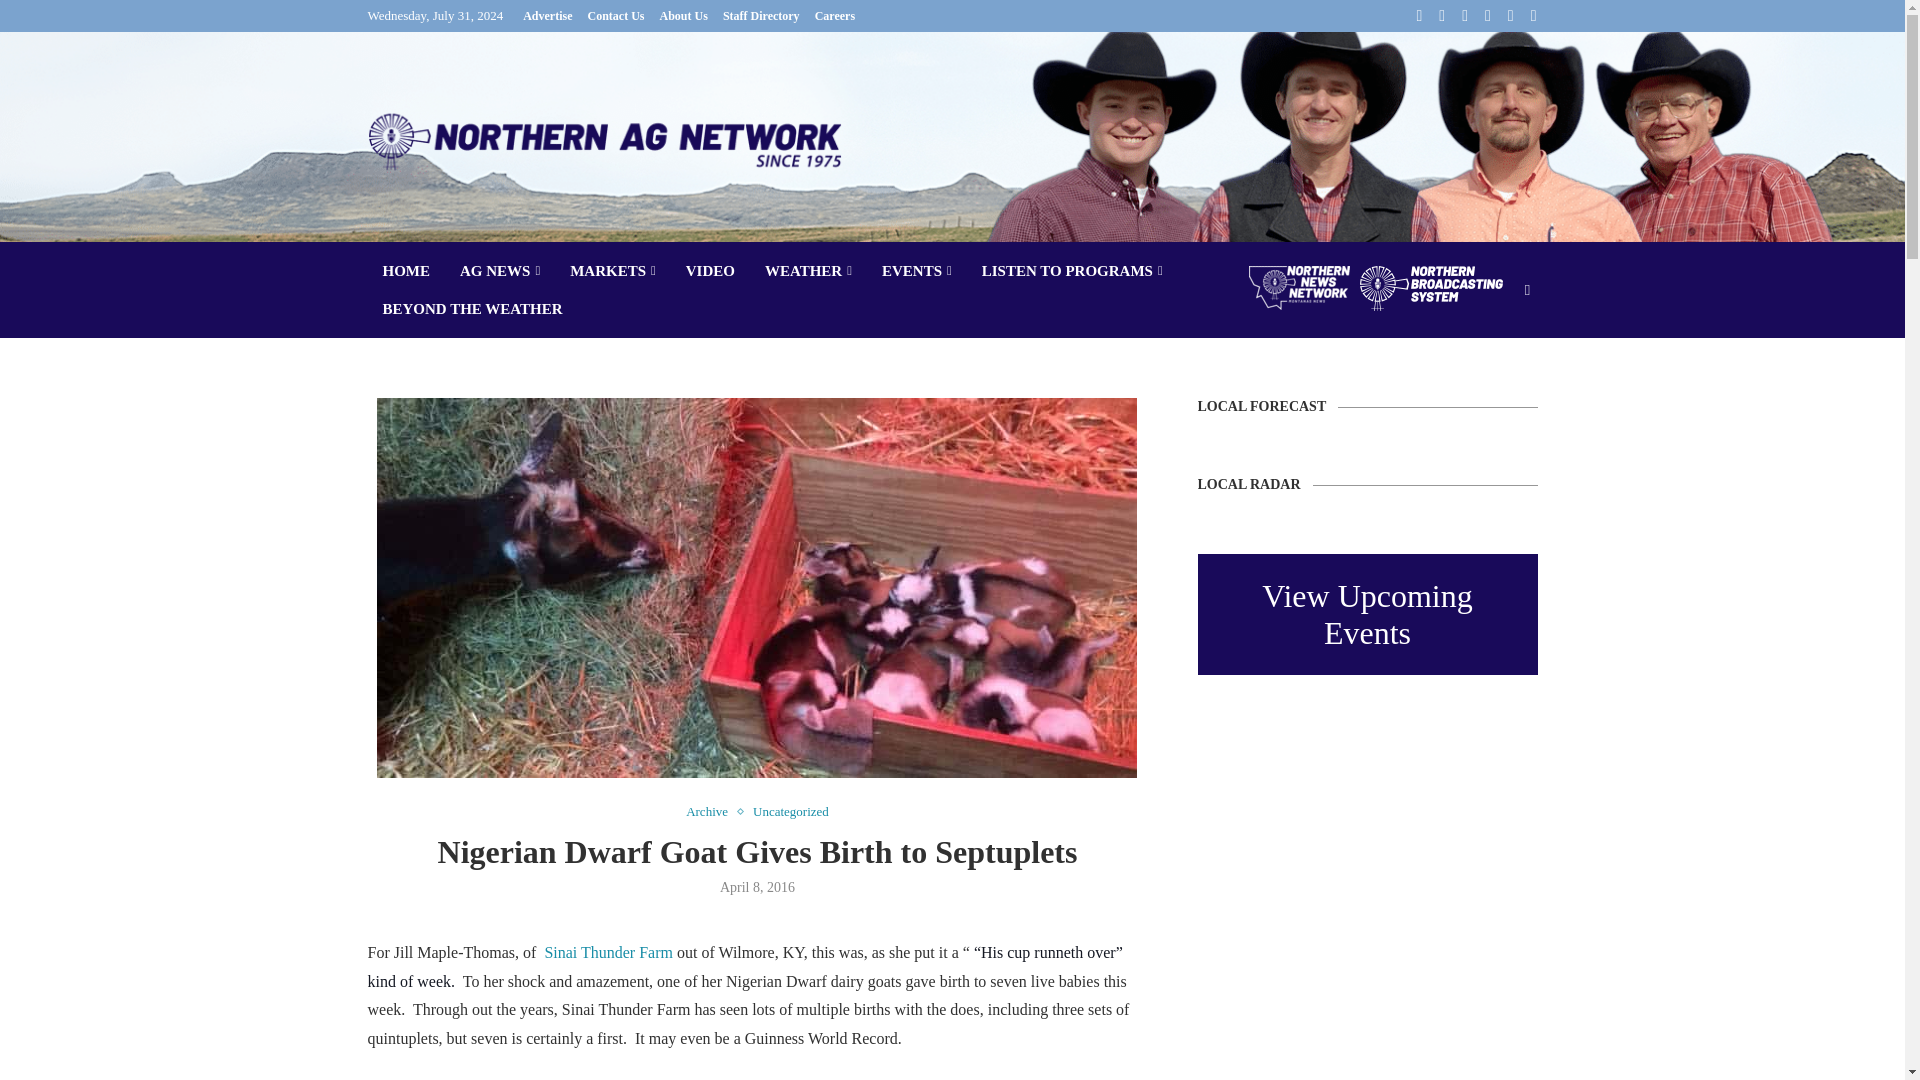 This screenshot has width=1920, height=1080. What do you see at coordinates (684, 16) in the screenshot?
I see `About Us` at bounding box center [684, 16].